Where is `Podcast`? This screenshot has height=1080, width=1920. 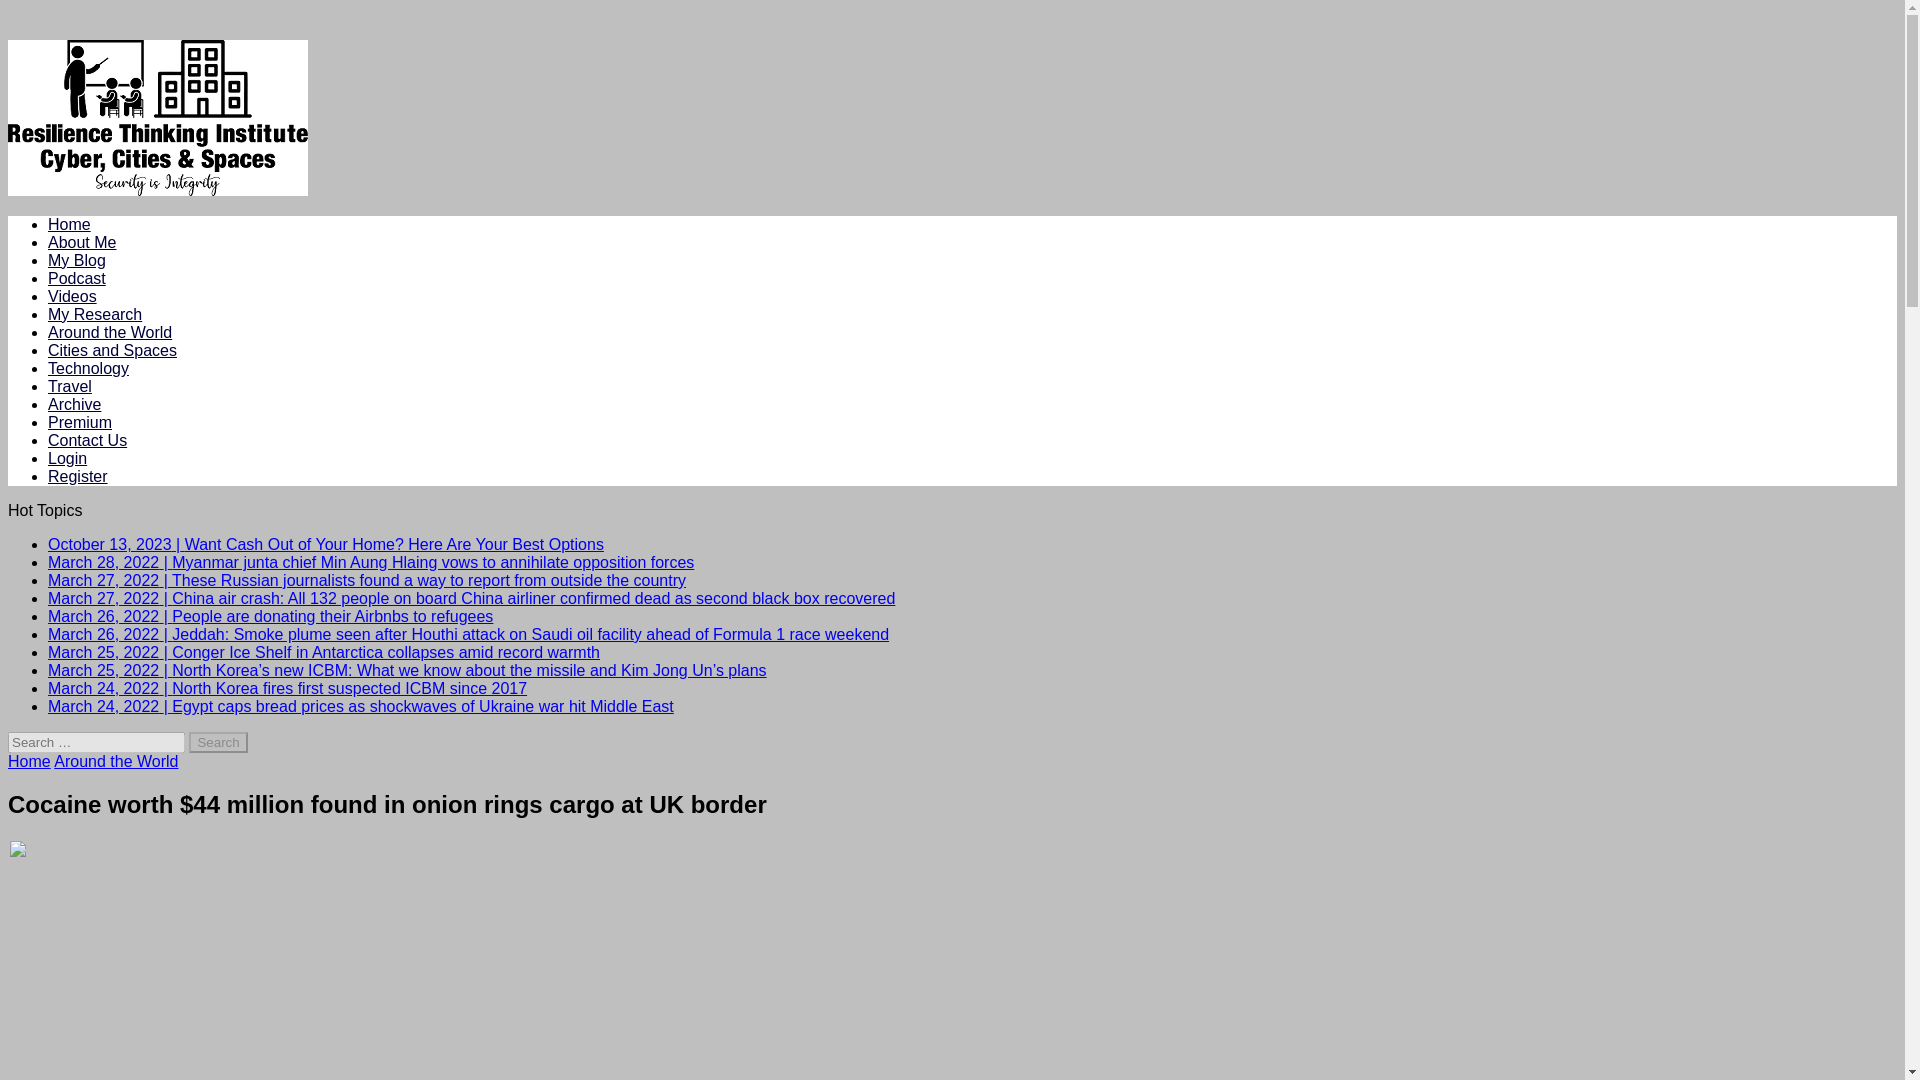
Podcast is located at coordinates (76, 278).